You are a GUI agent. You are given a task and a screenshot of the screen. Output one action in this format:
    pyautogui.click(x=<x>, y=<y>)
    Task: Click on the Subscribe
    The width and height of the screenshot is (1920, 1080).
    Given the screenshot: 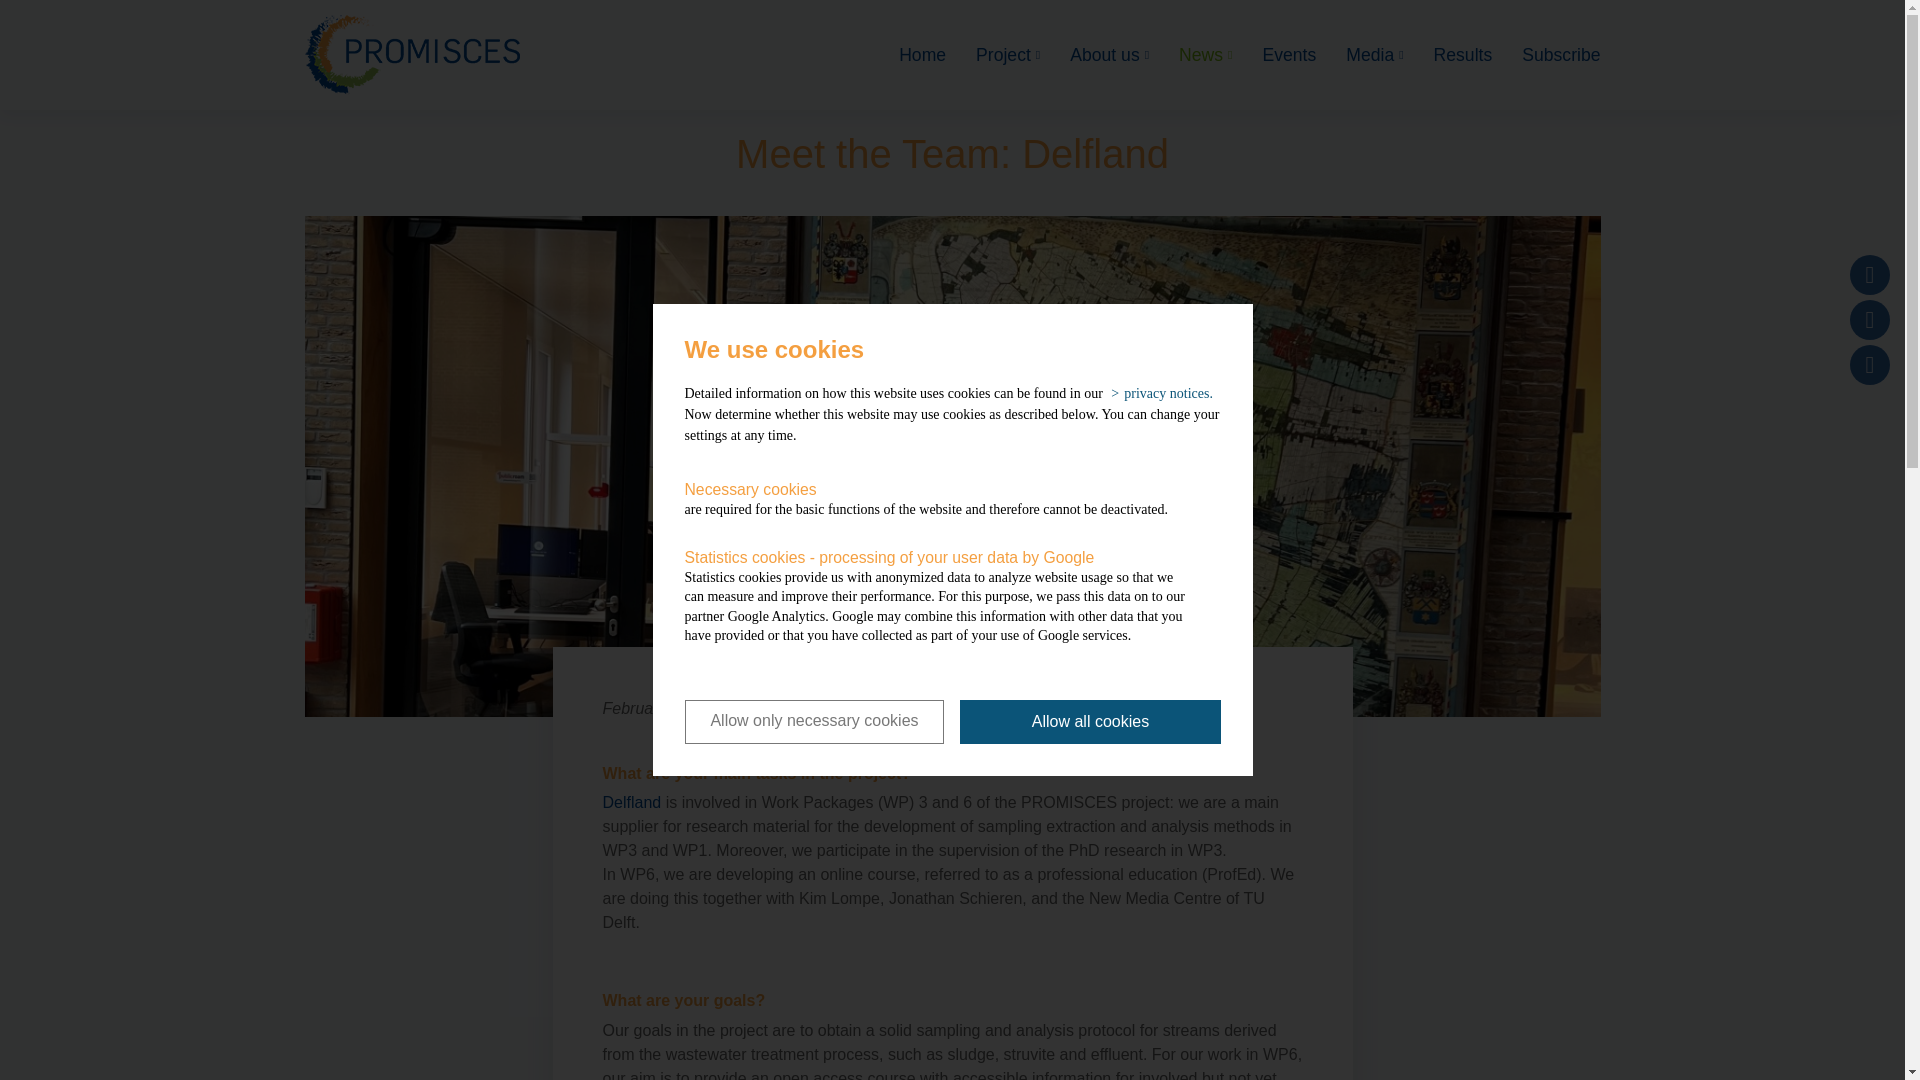 What is the action you would take?
    pyautogui.click(x=1545, y=54)
    